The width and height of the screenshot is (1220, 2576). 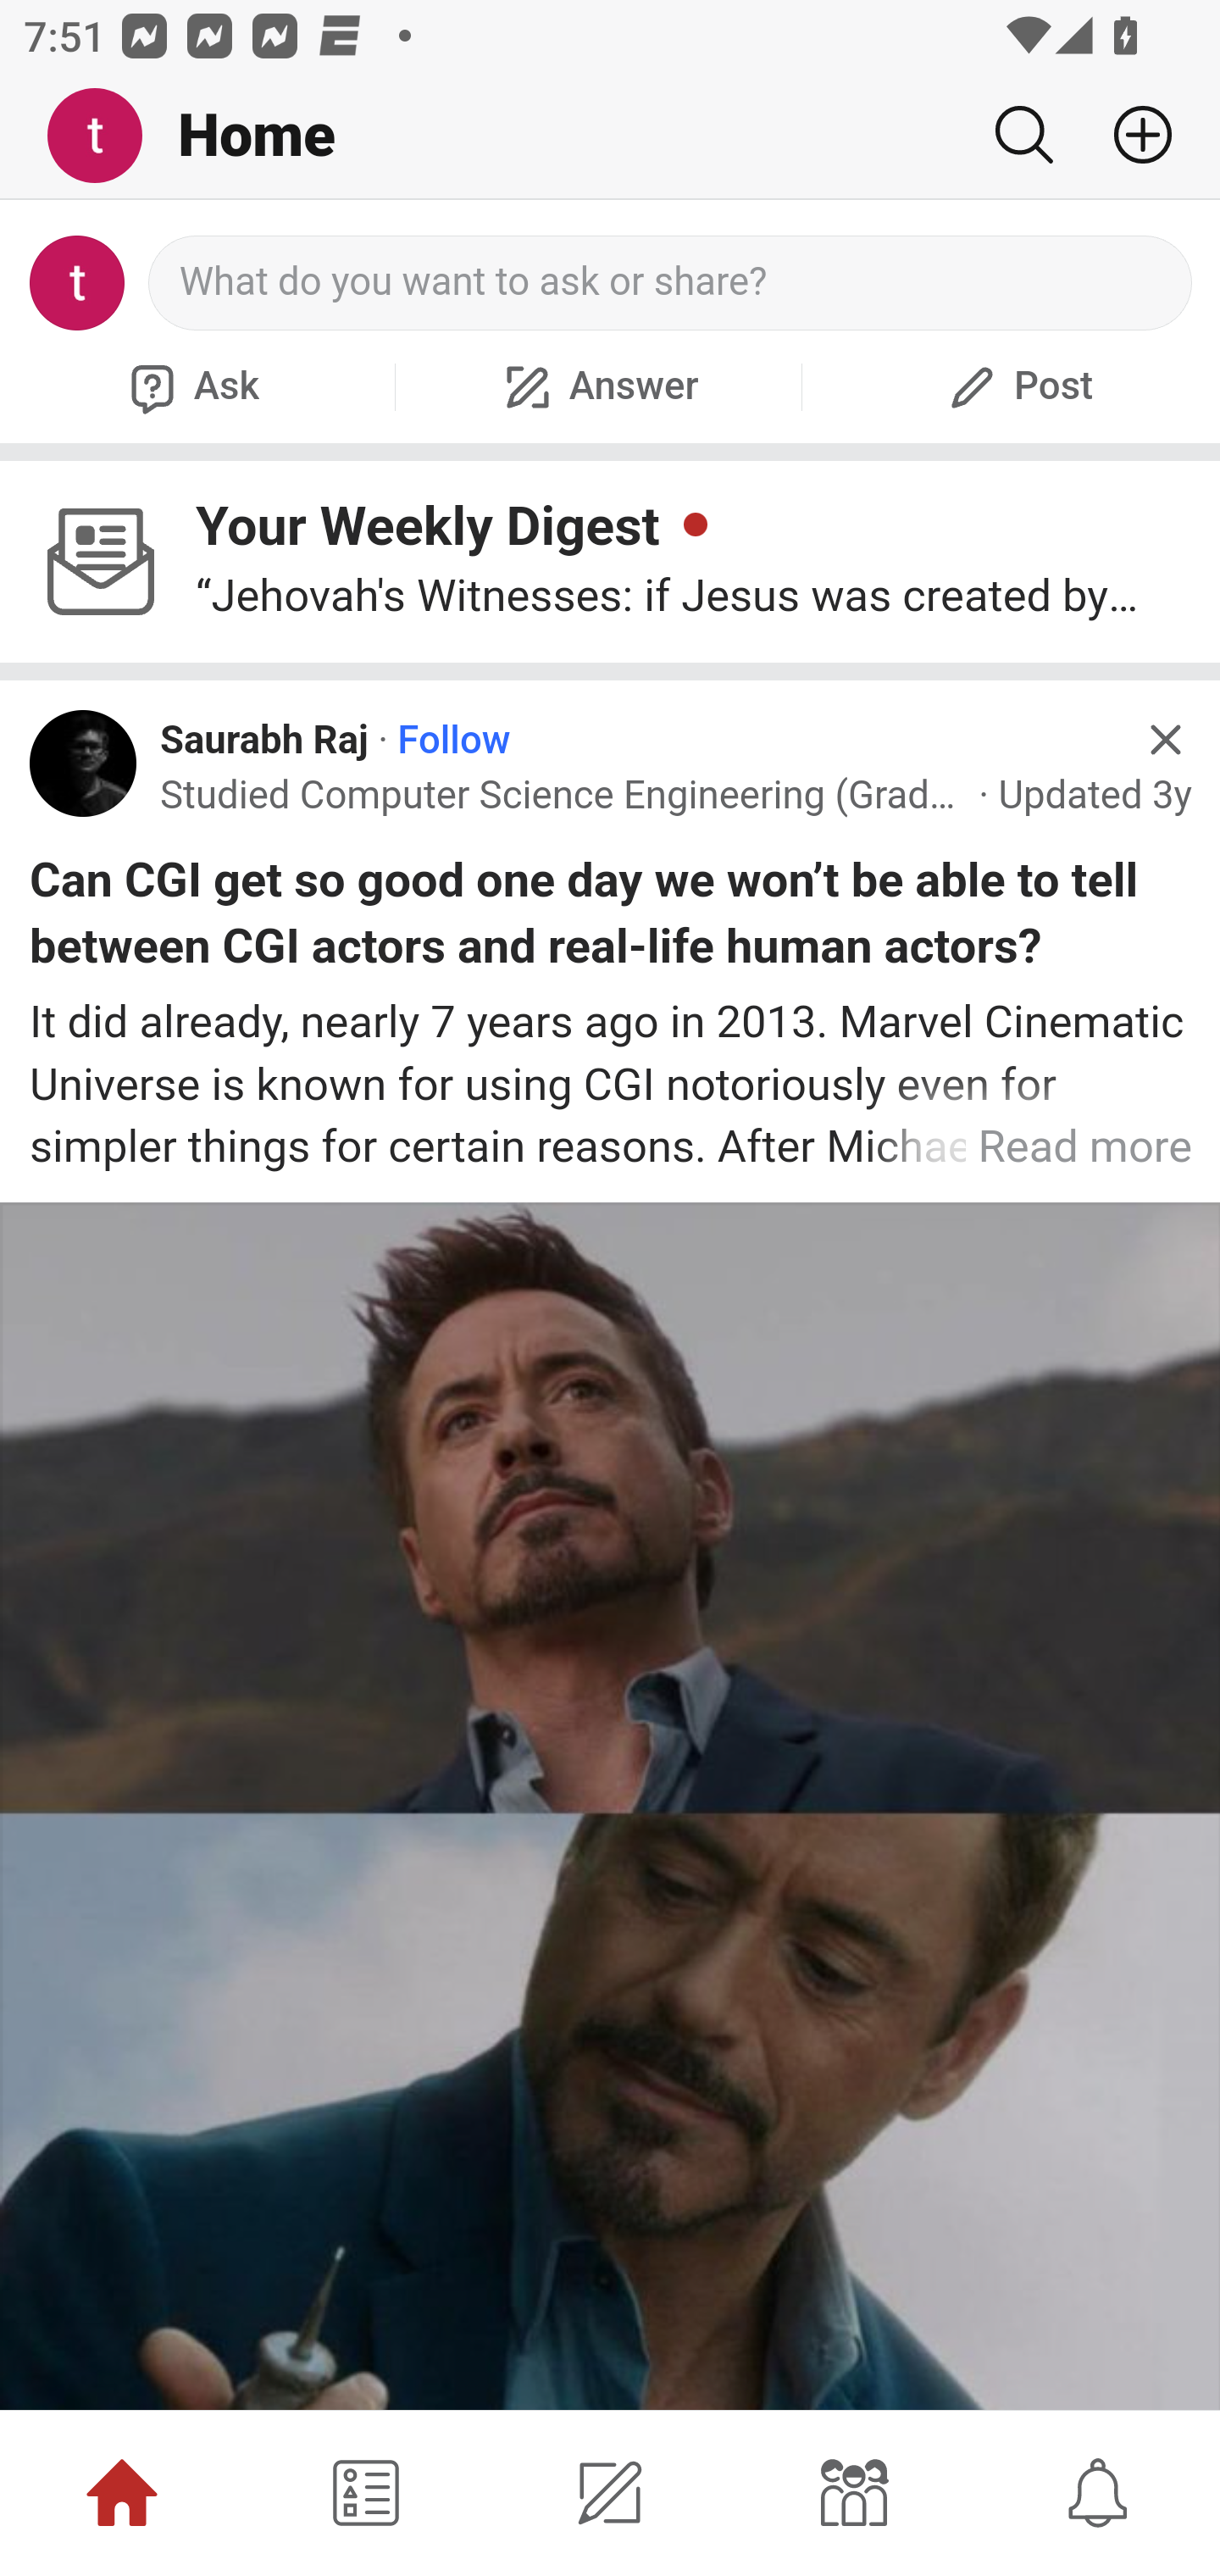 I want to click on Search, so click(x=1023, y=135).